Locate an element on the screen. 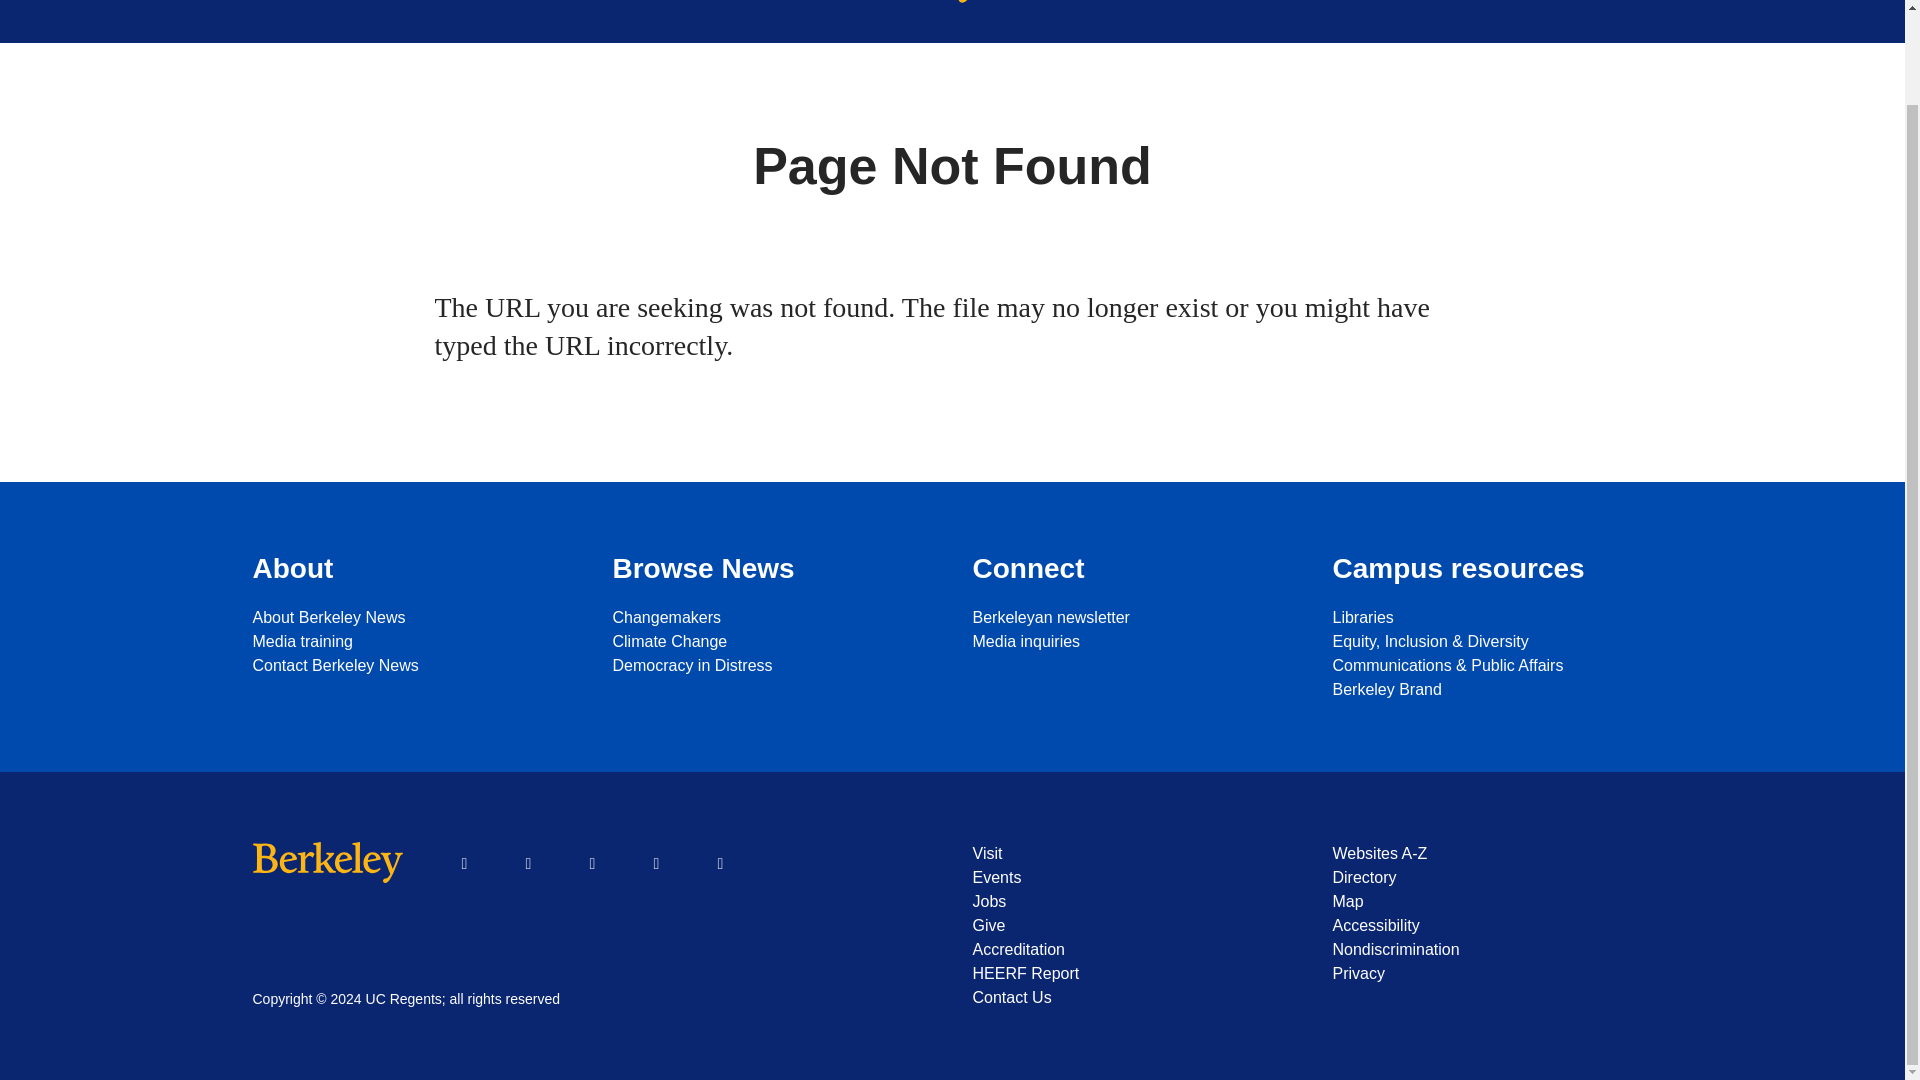 The height and width of the screenshot is (1080, 1920). Berkeley Brand is located at coordinates (1492, 690).